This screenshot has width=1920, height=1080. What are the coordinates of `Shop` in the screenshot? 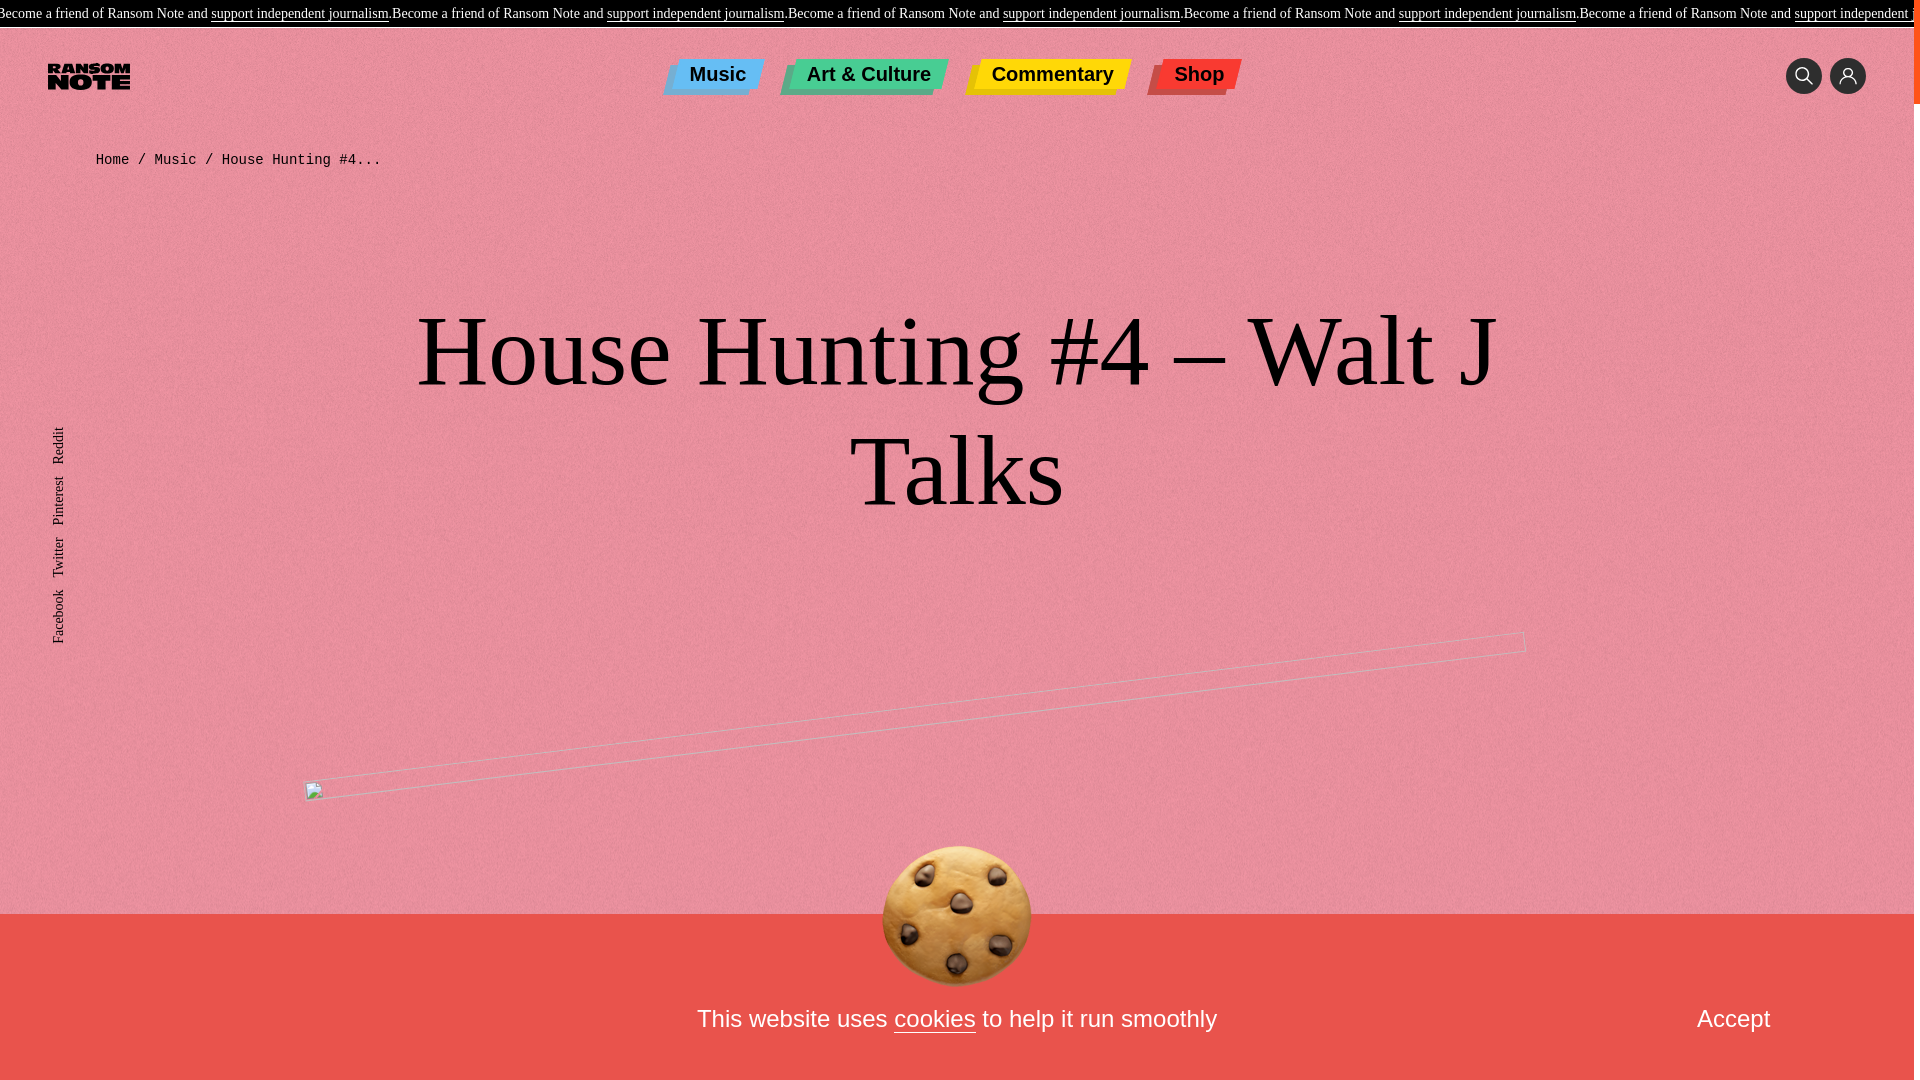 It's located at (1198, 74).